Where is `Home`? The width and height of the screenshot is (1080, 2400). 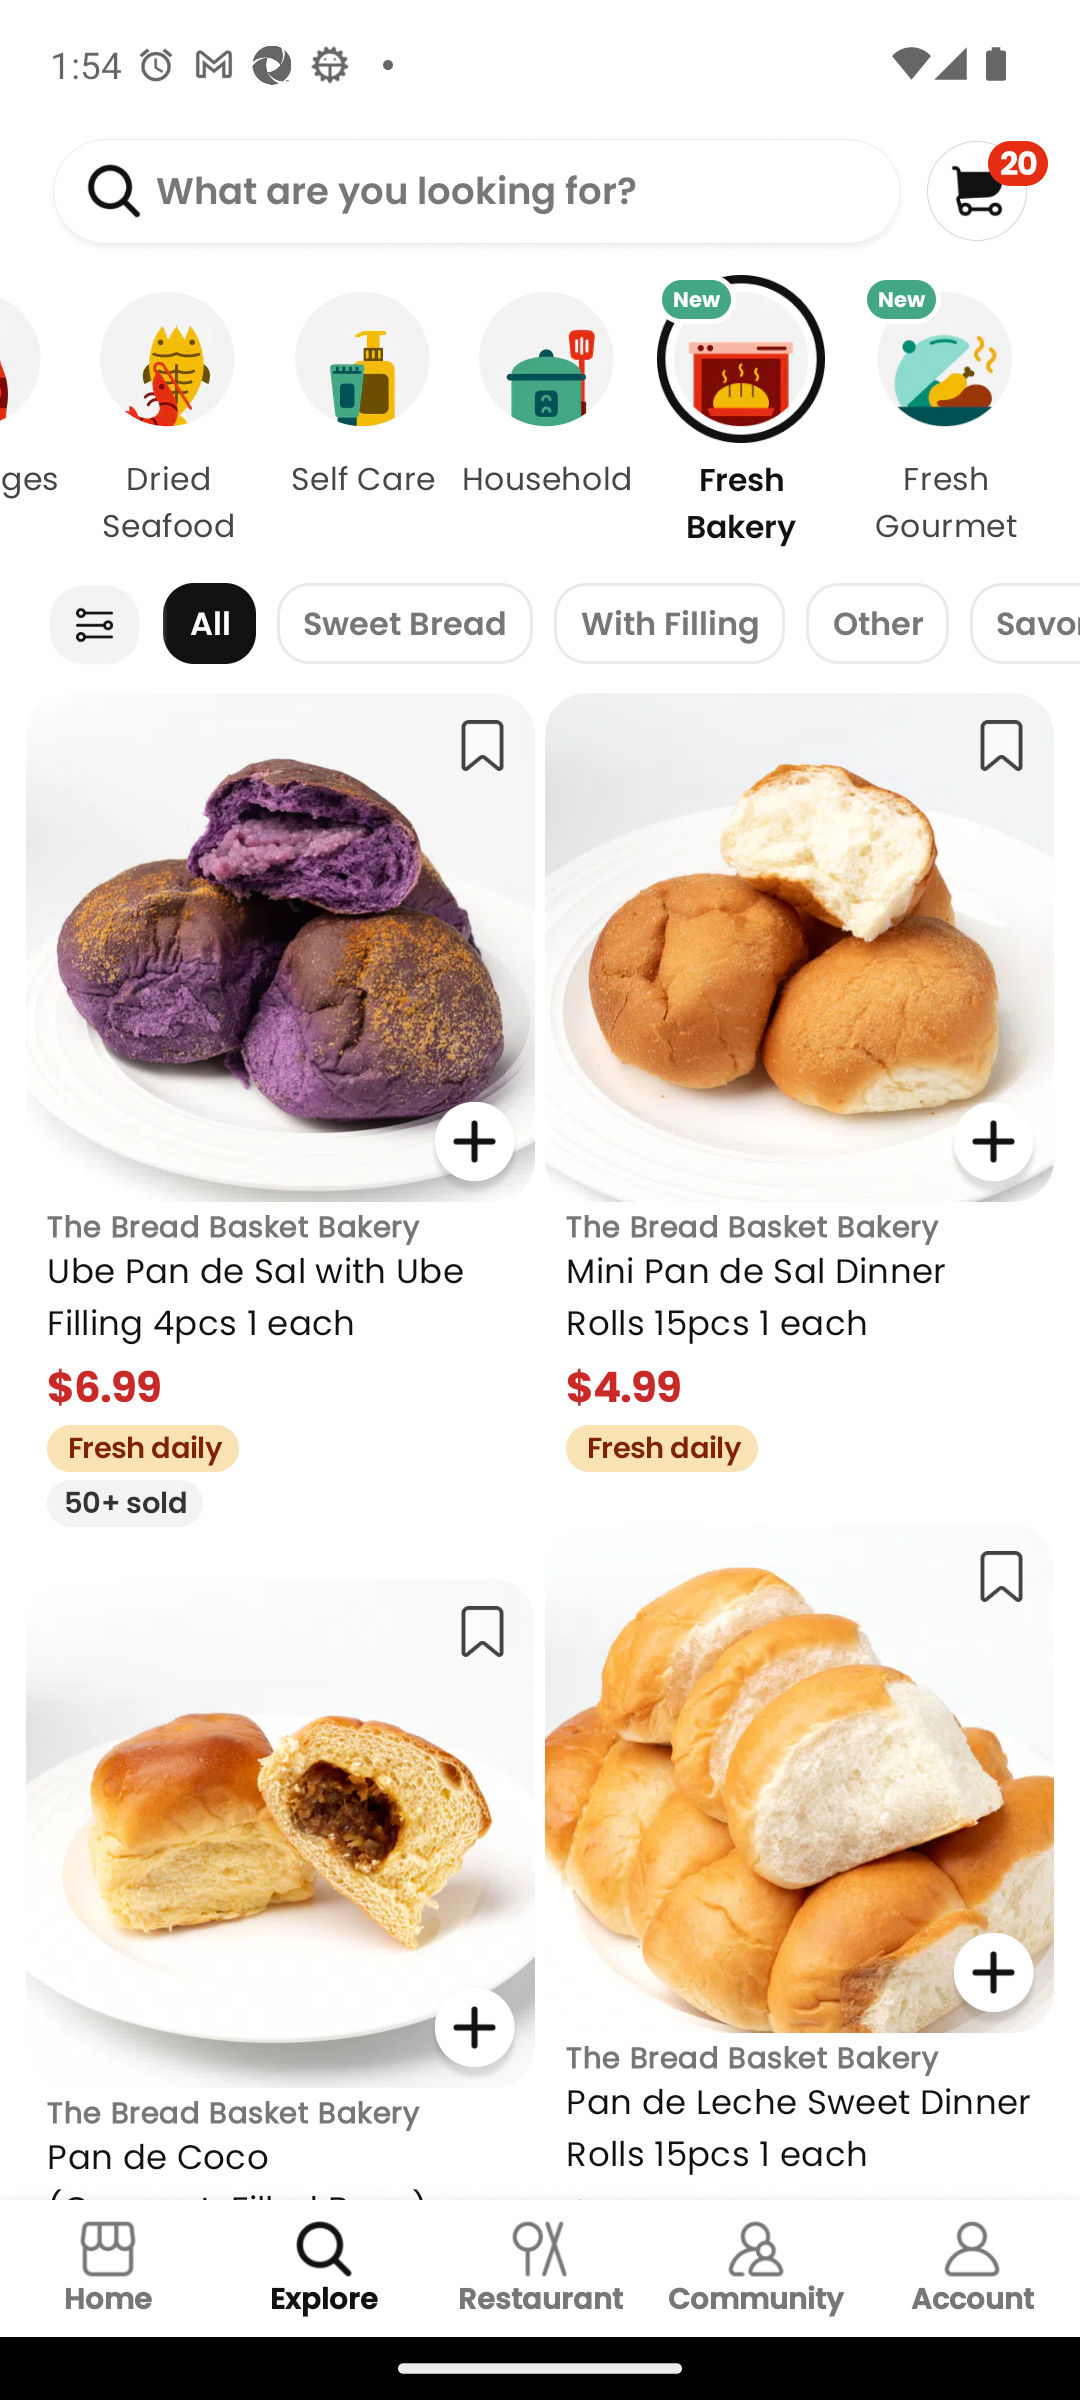
Home is located at coordinates (108, 2268).